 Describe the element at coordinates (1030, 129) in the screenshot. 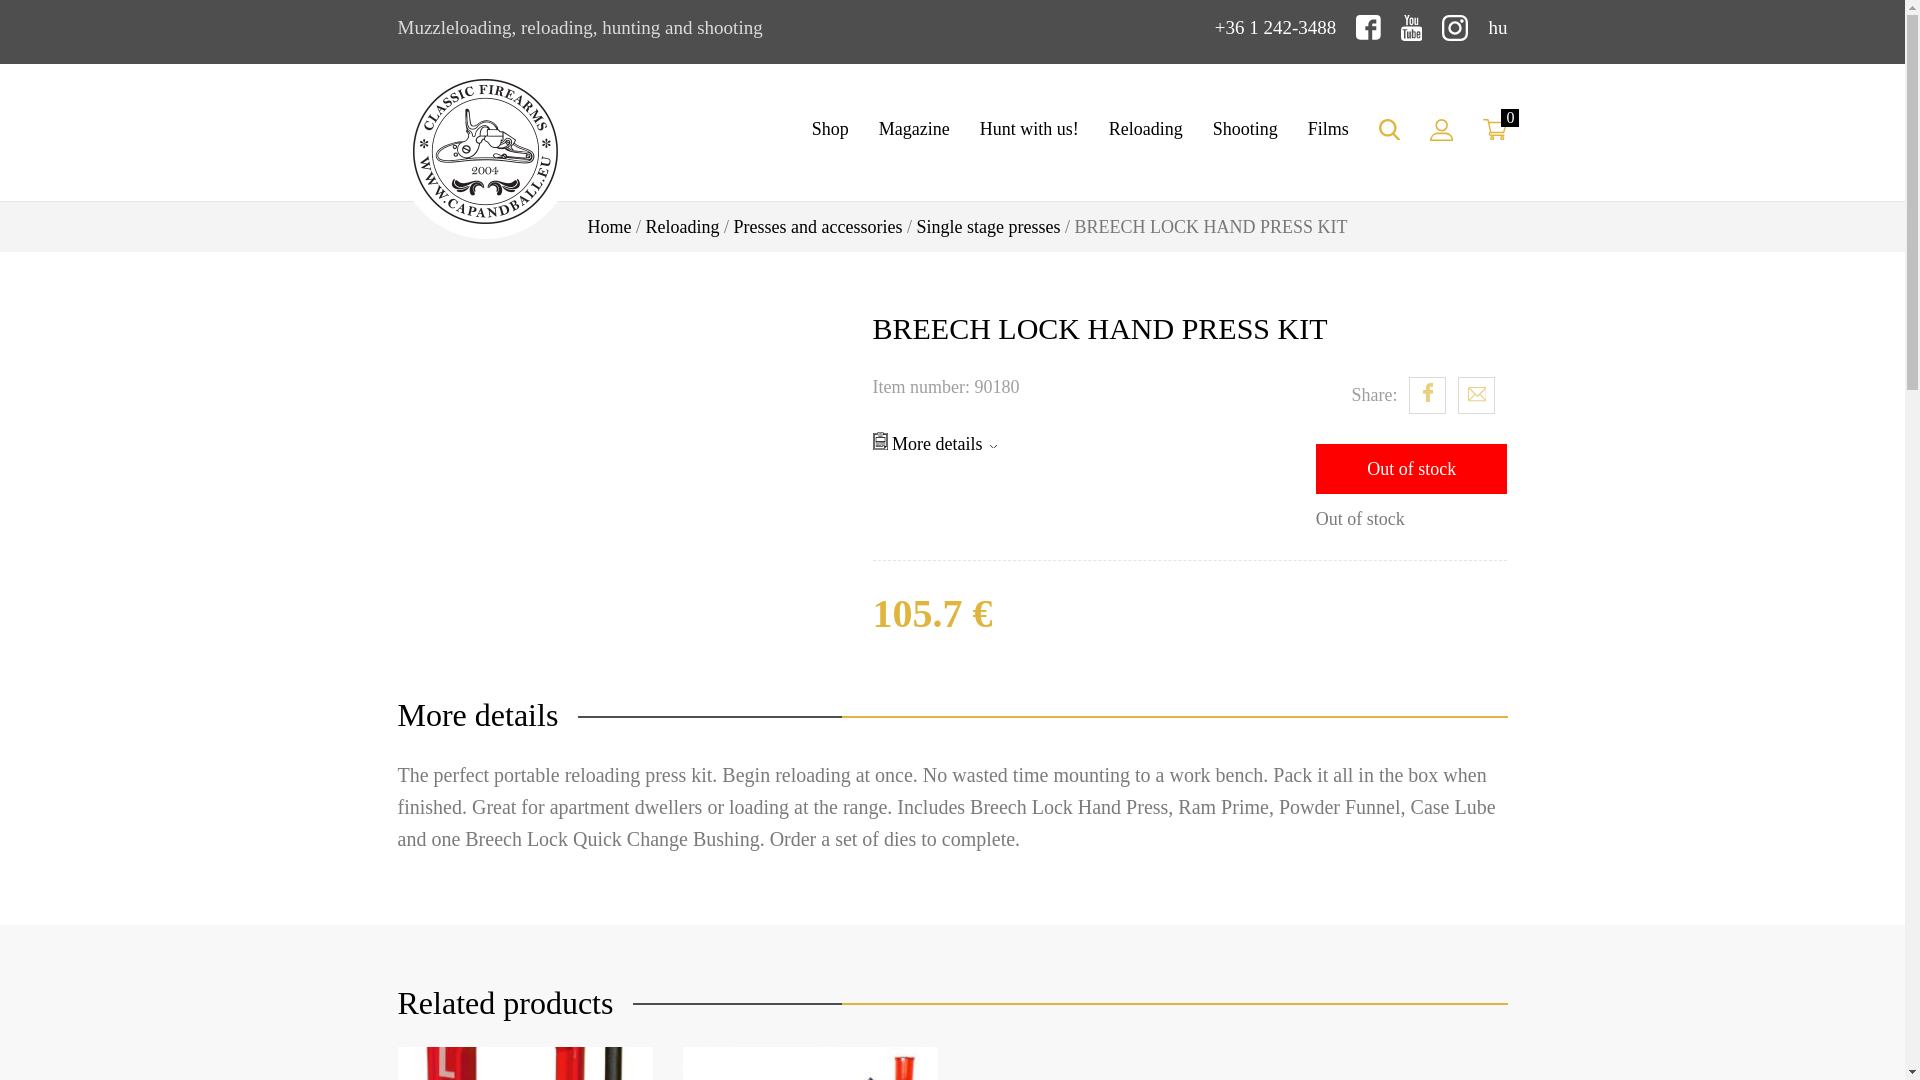

I see `Hunt with us!` at that location.